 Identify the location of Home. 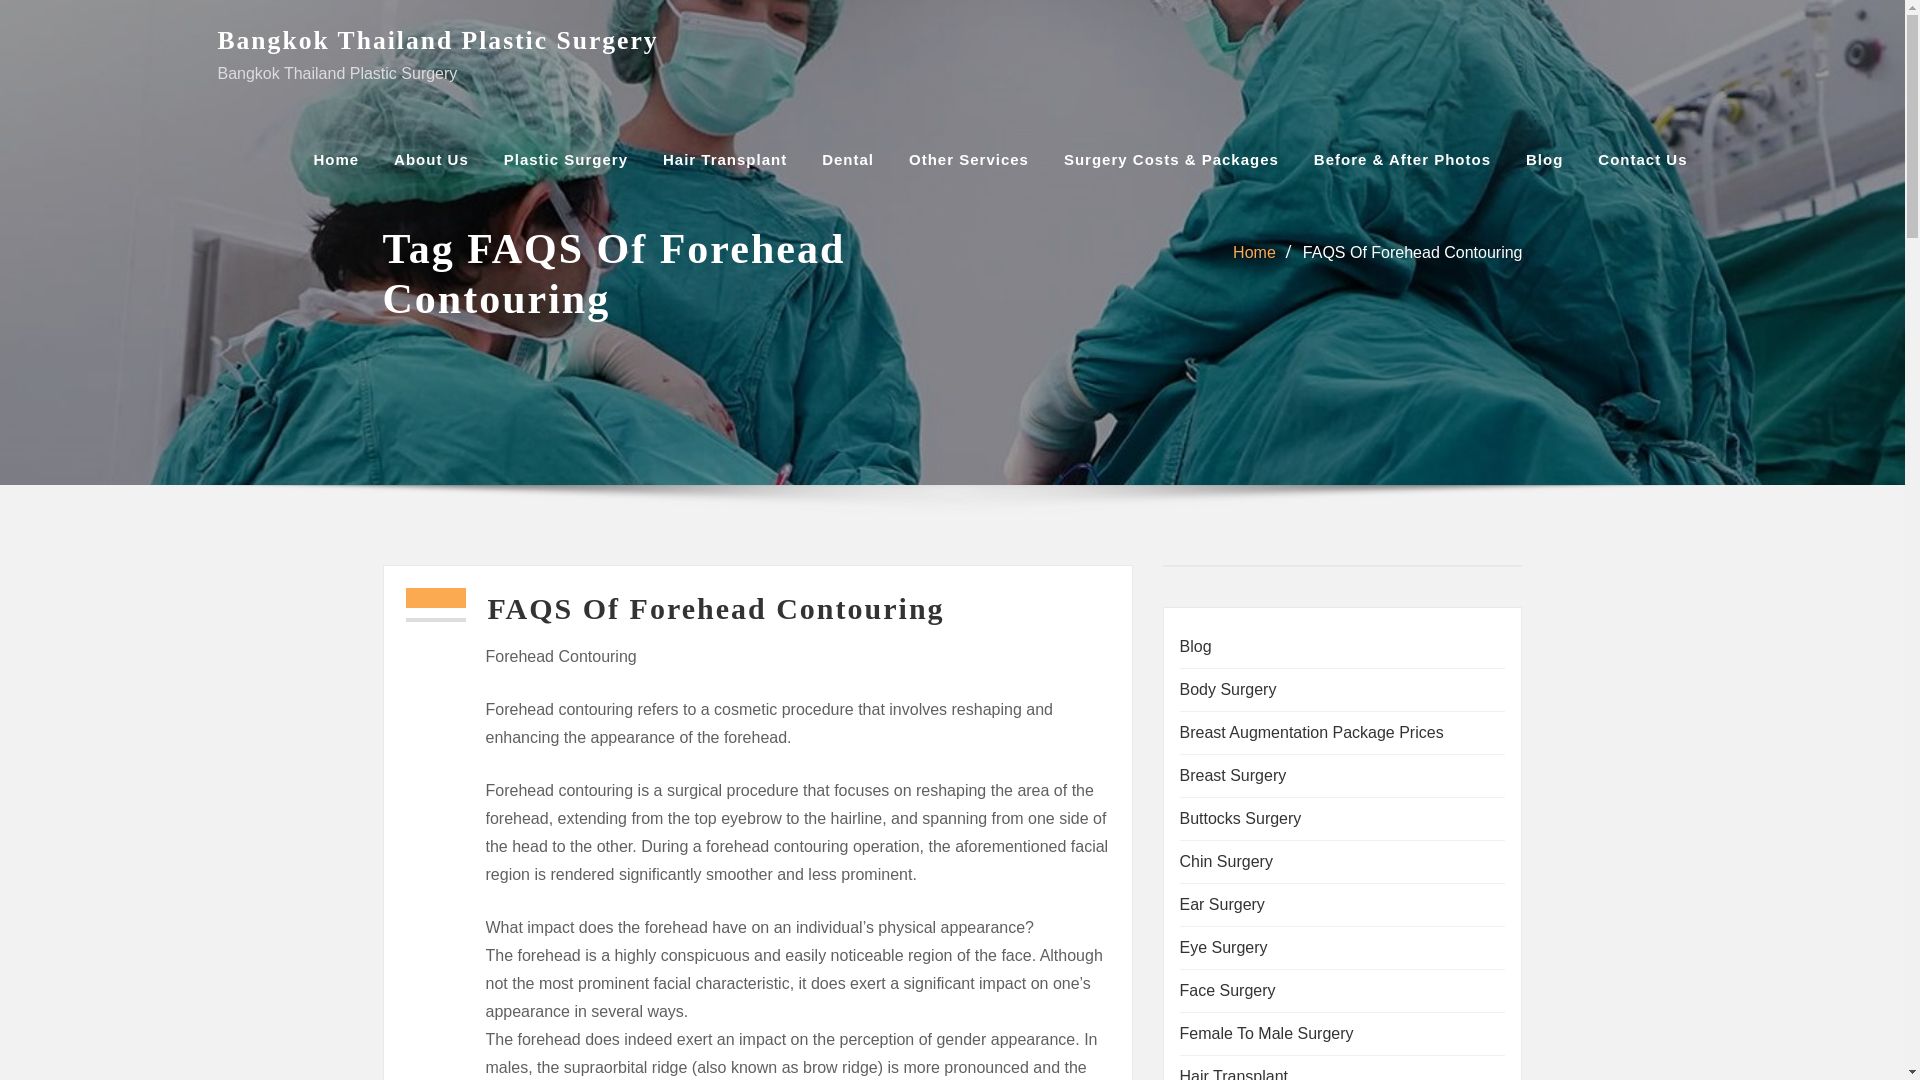
(336, 159).